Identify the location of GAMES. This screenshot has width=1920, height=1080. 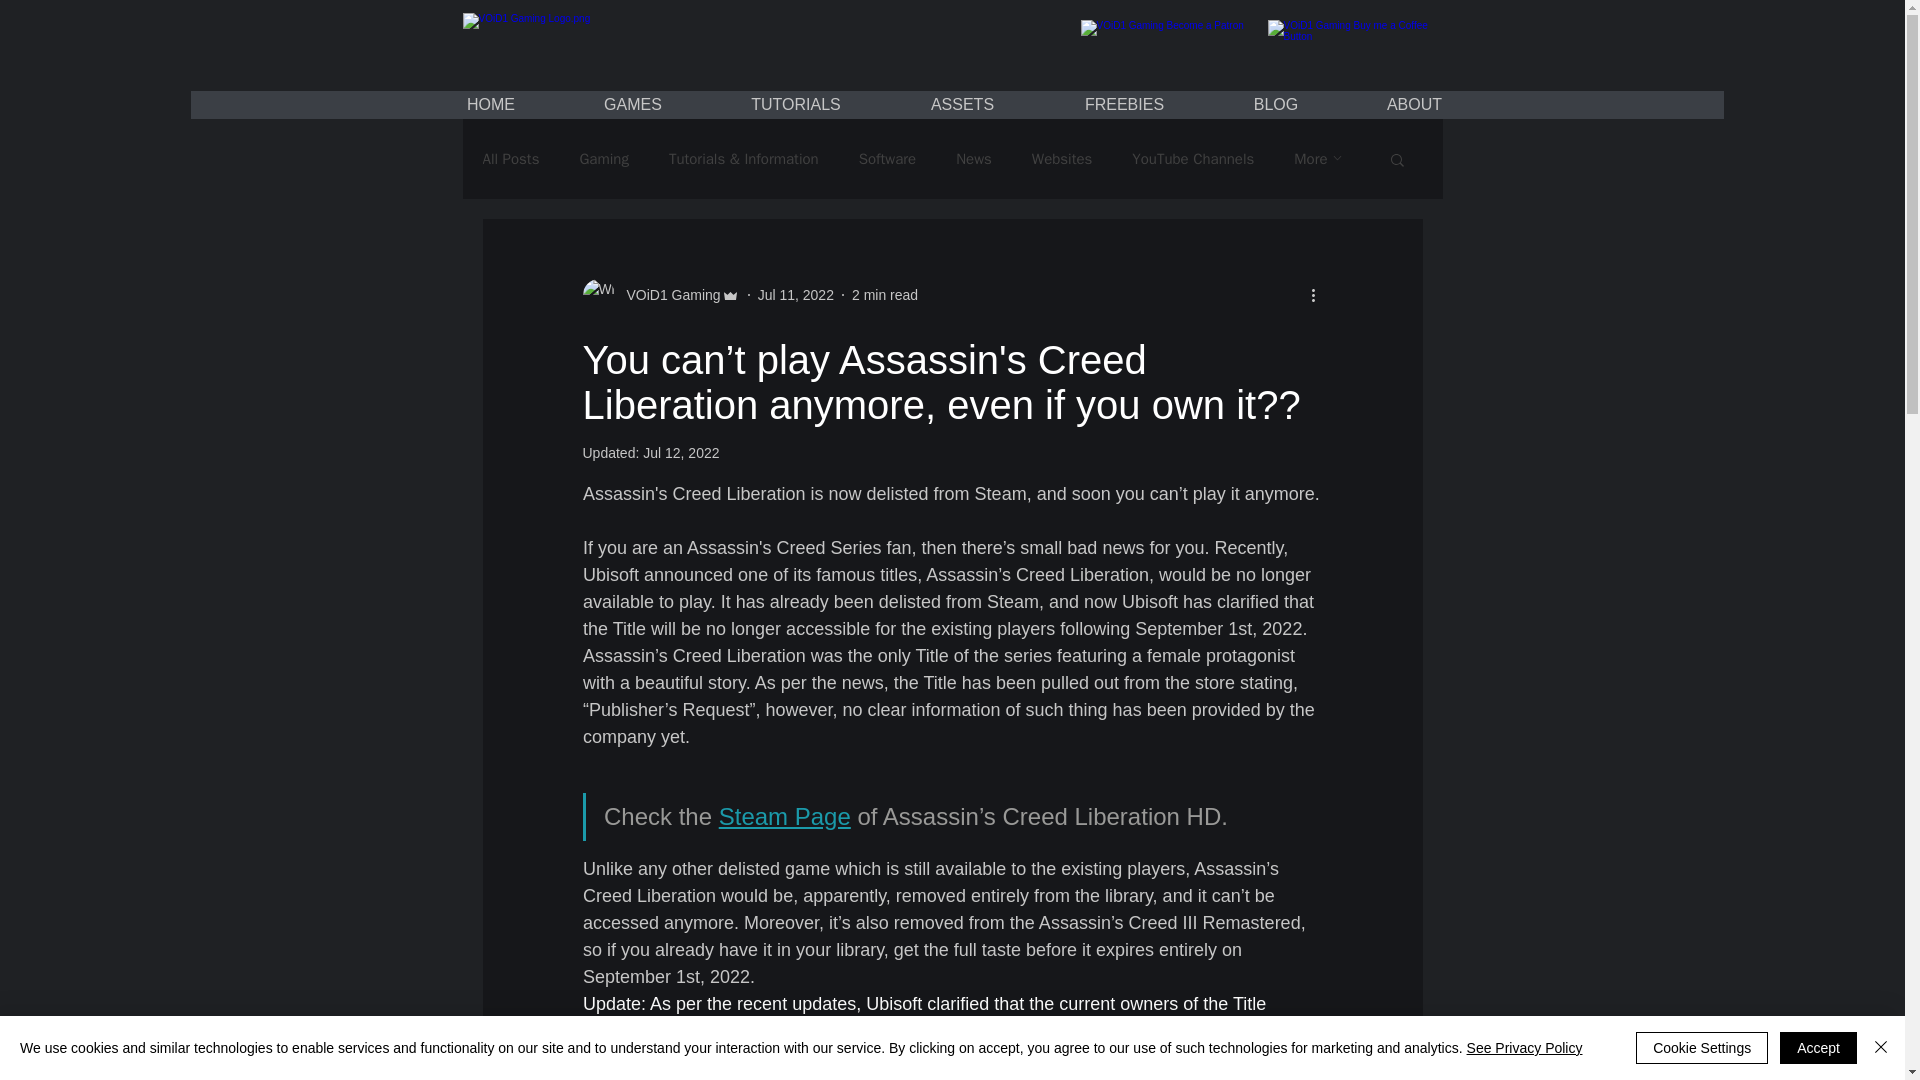
(633, 104).